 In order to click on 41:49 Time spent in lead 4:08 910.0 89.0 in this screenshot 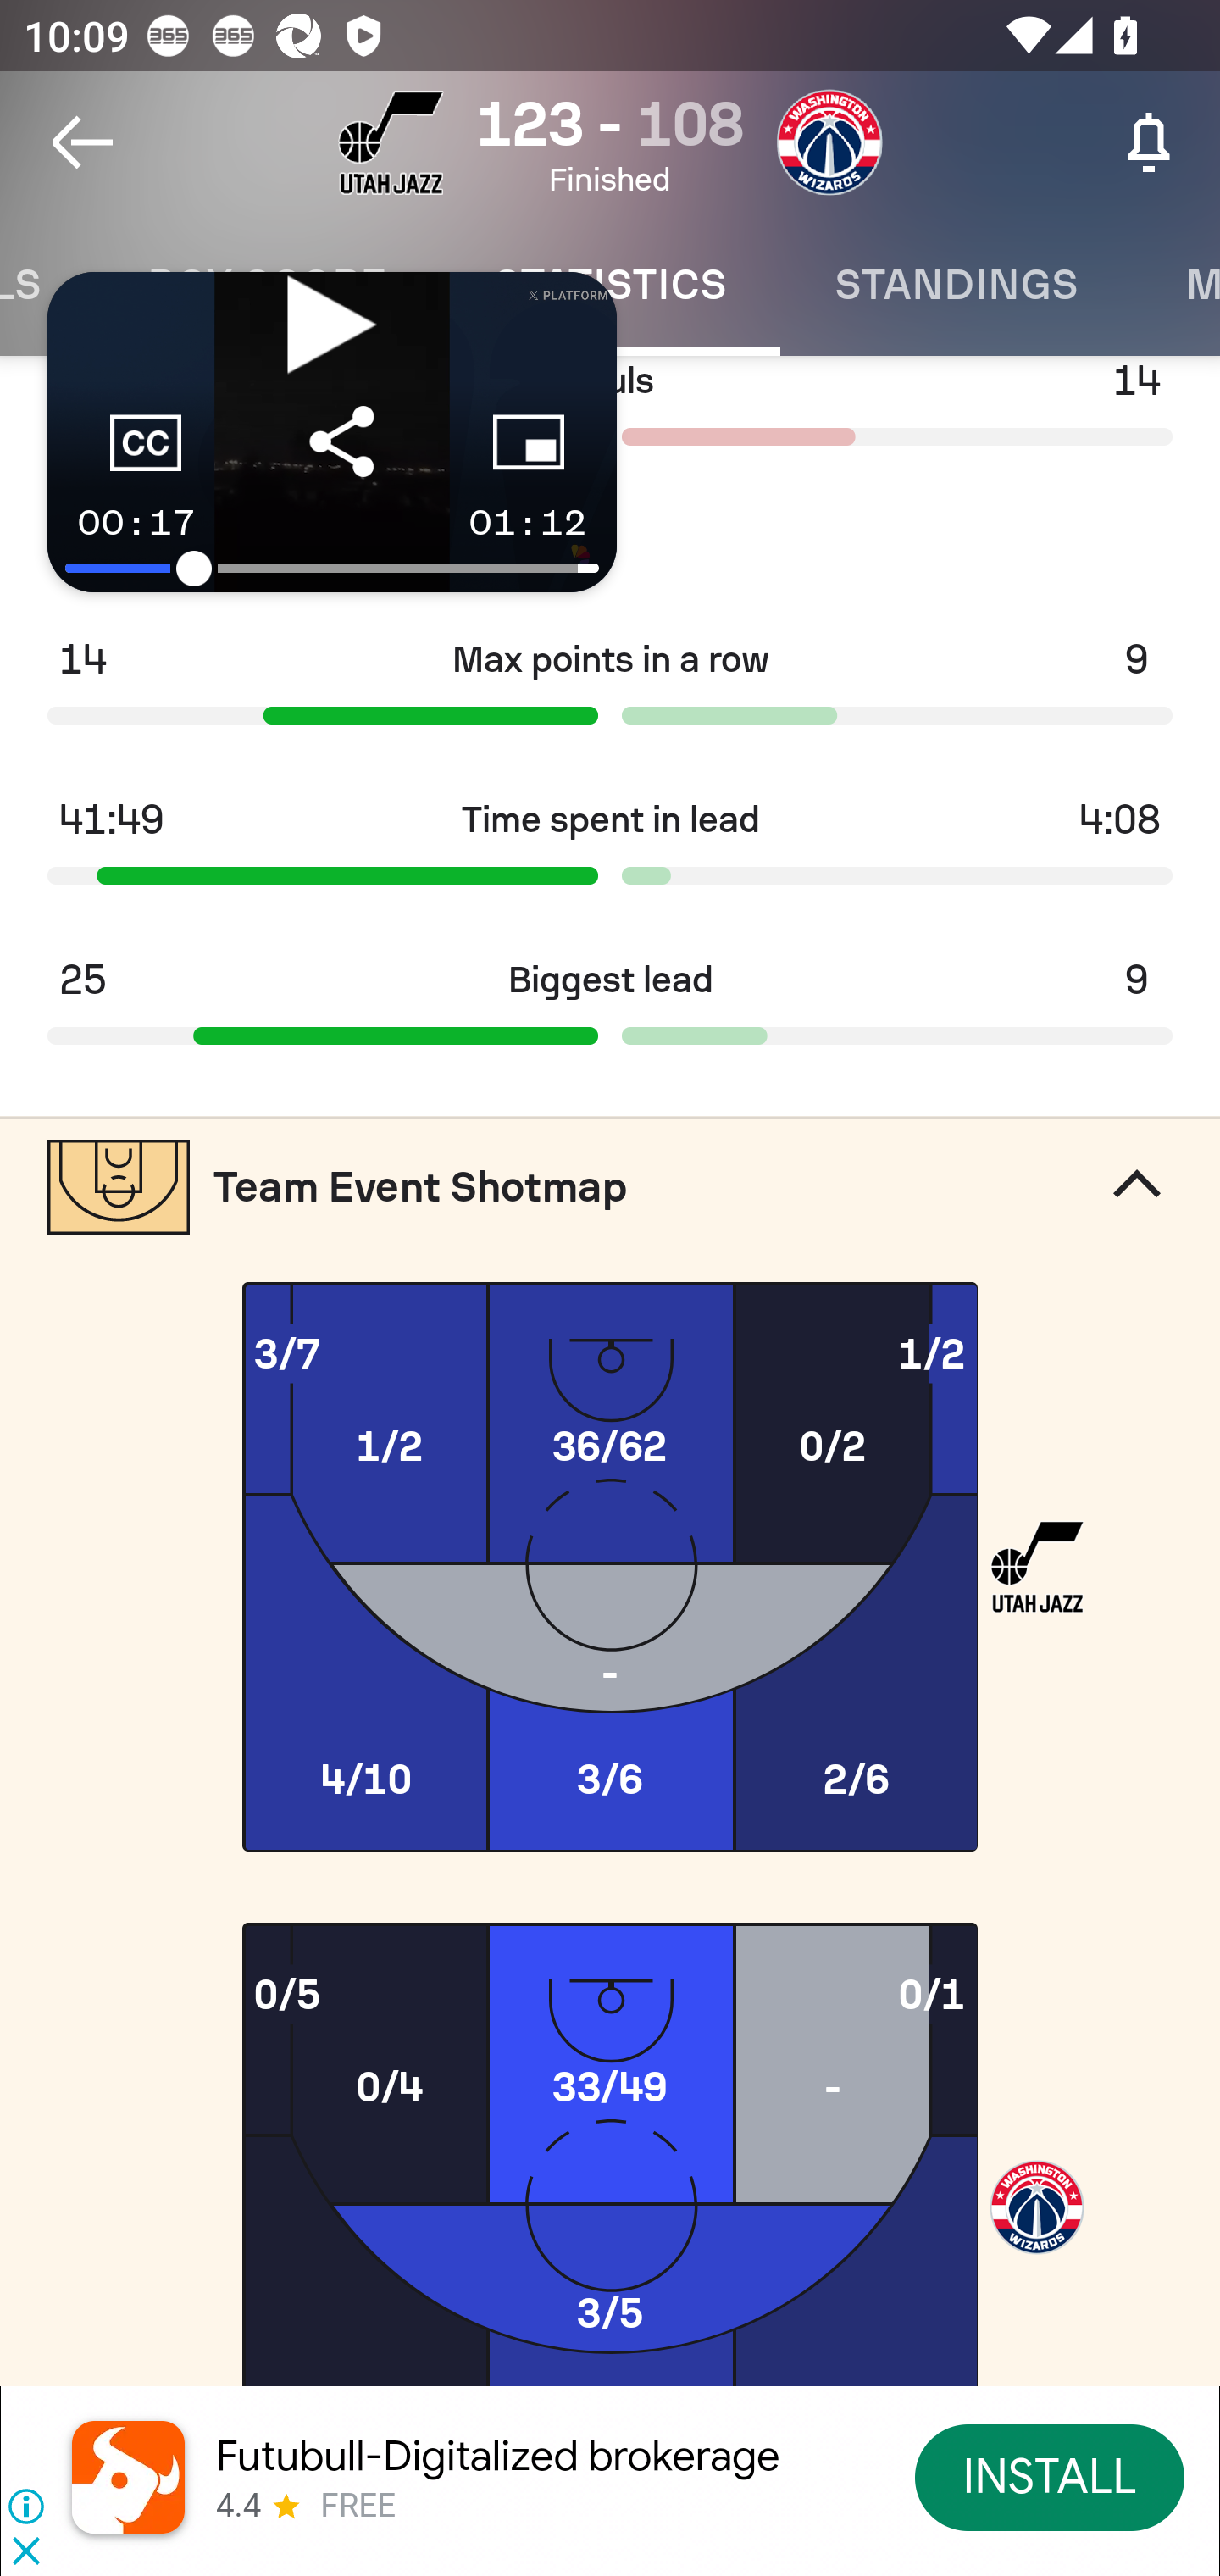, I will do `click(610, 852)`.